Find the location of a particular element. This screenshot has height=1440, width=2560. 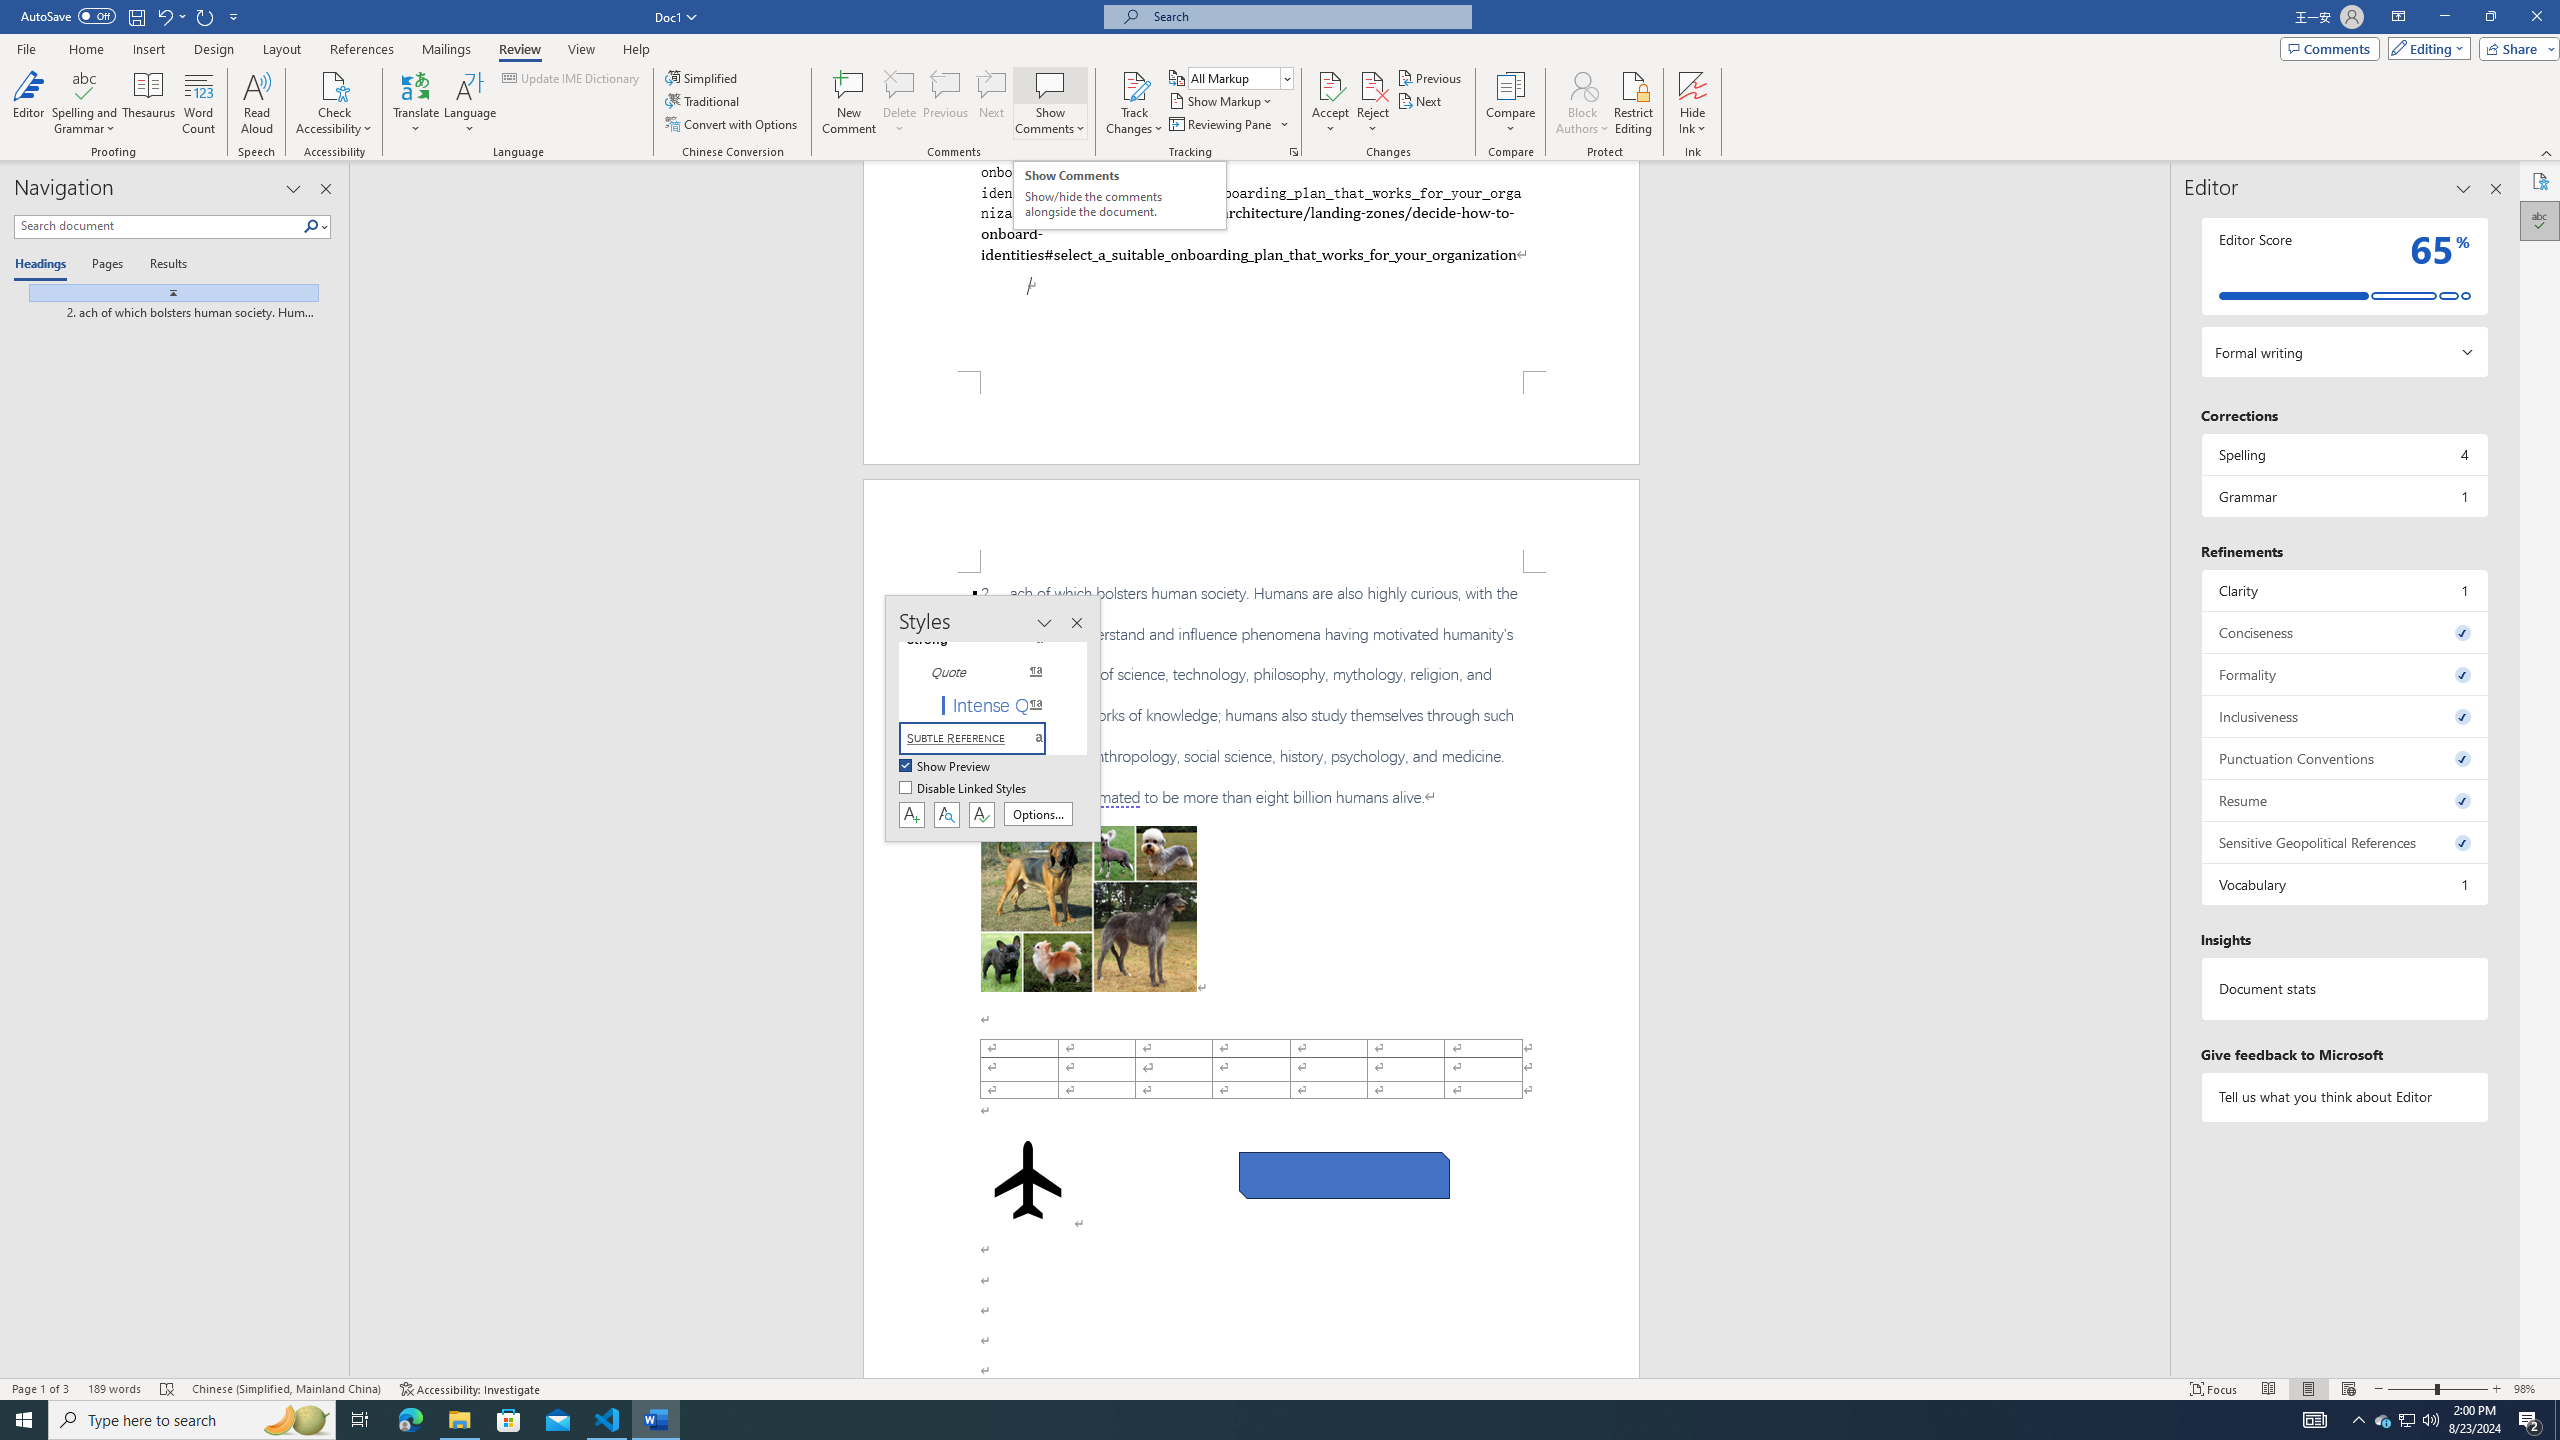

Document statistics is located at coordinates (2344, 988).